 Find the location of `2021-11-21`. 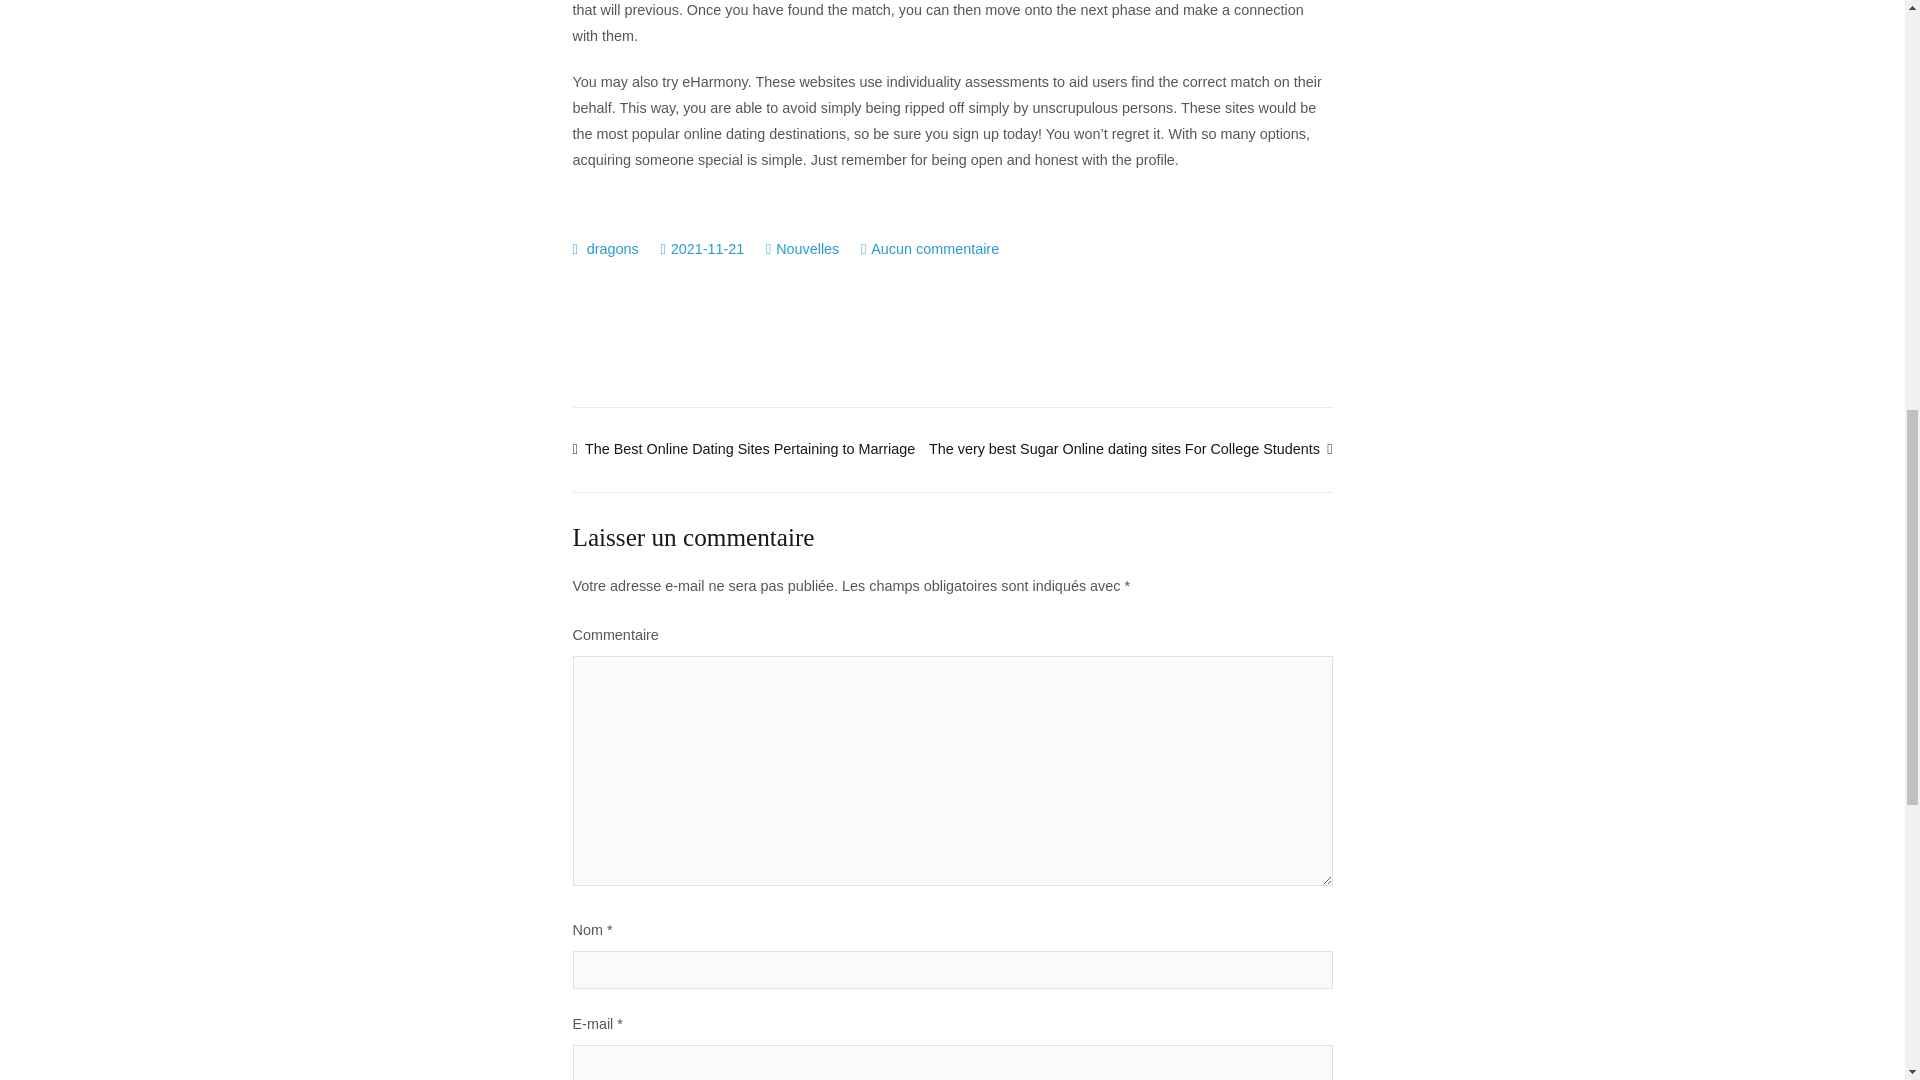

2021-11-21 is located at coordinates (707, 248).